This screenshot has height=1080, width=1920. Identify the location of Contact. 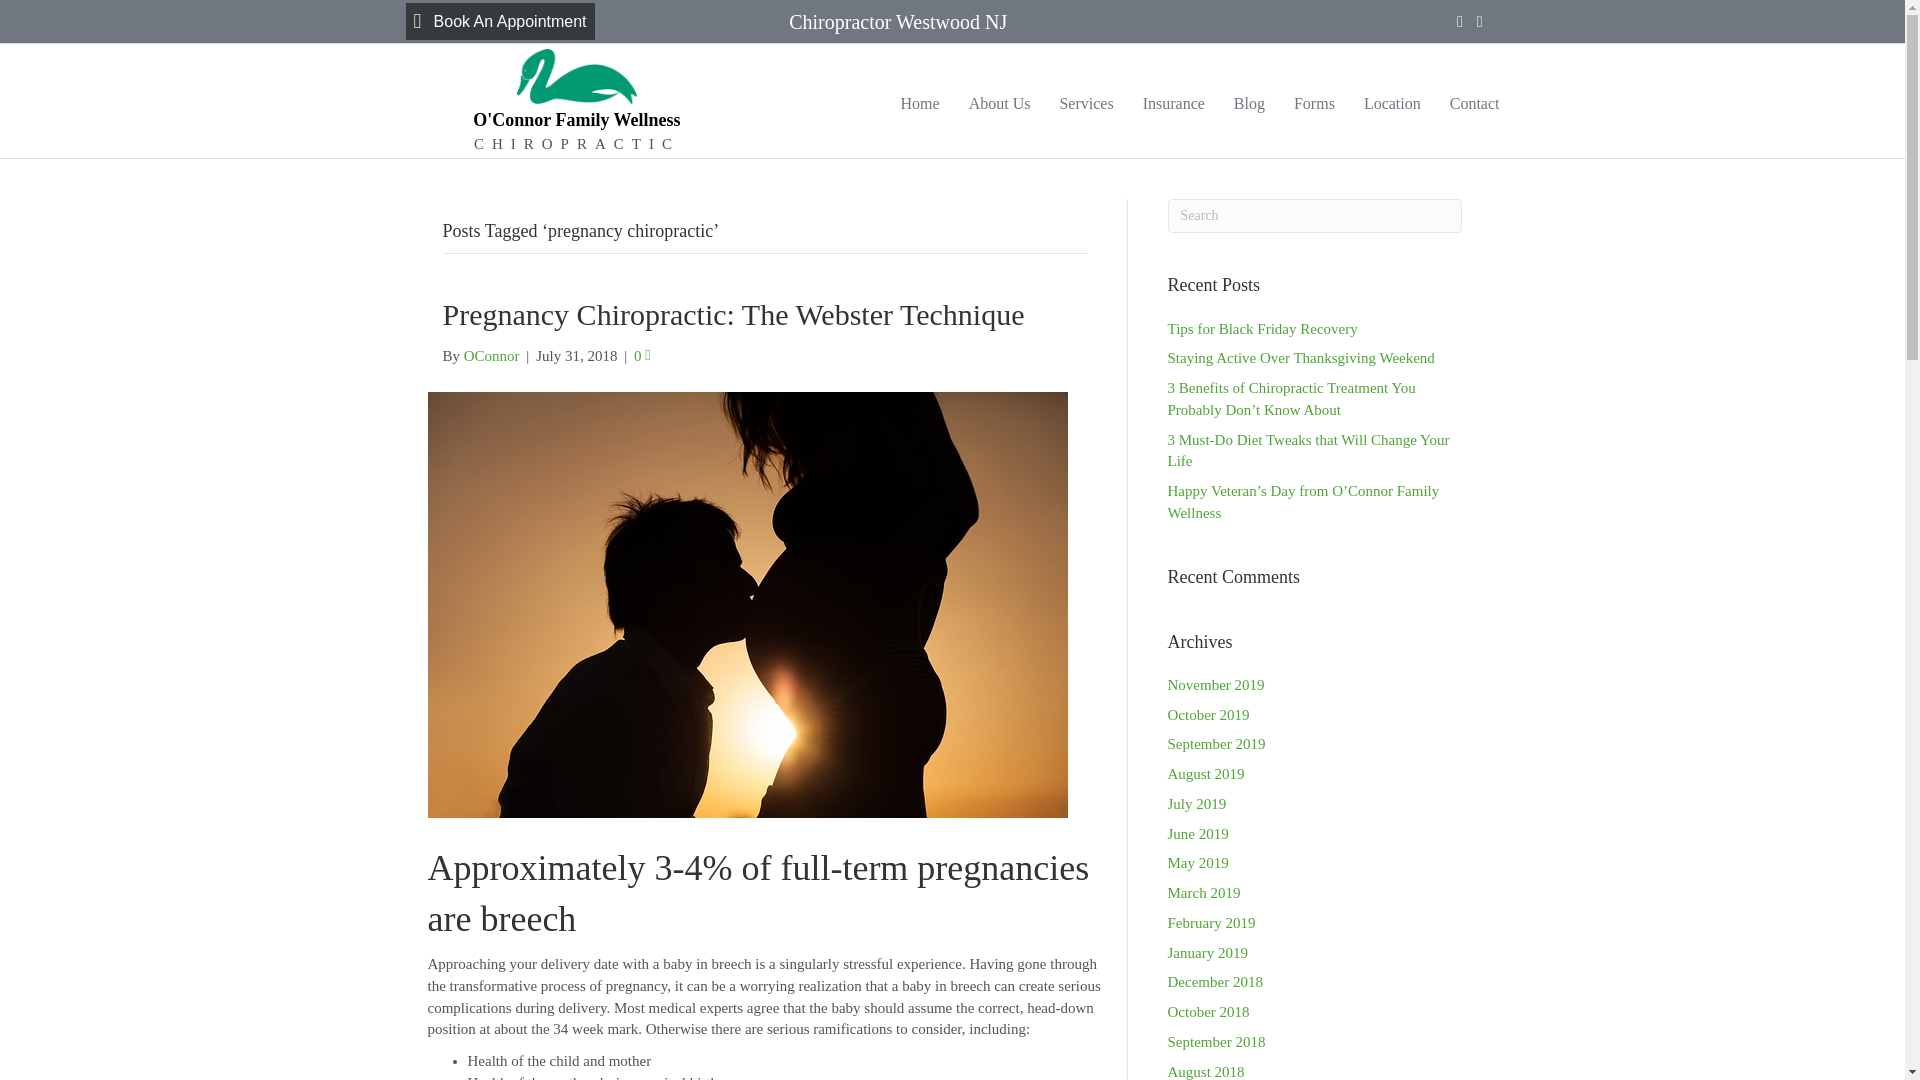
(1475, 102).